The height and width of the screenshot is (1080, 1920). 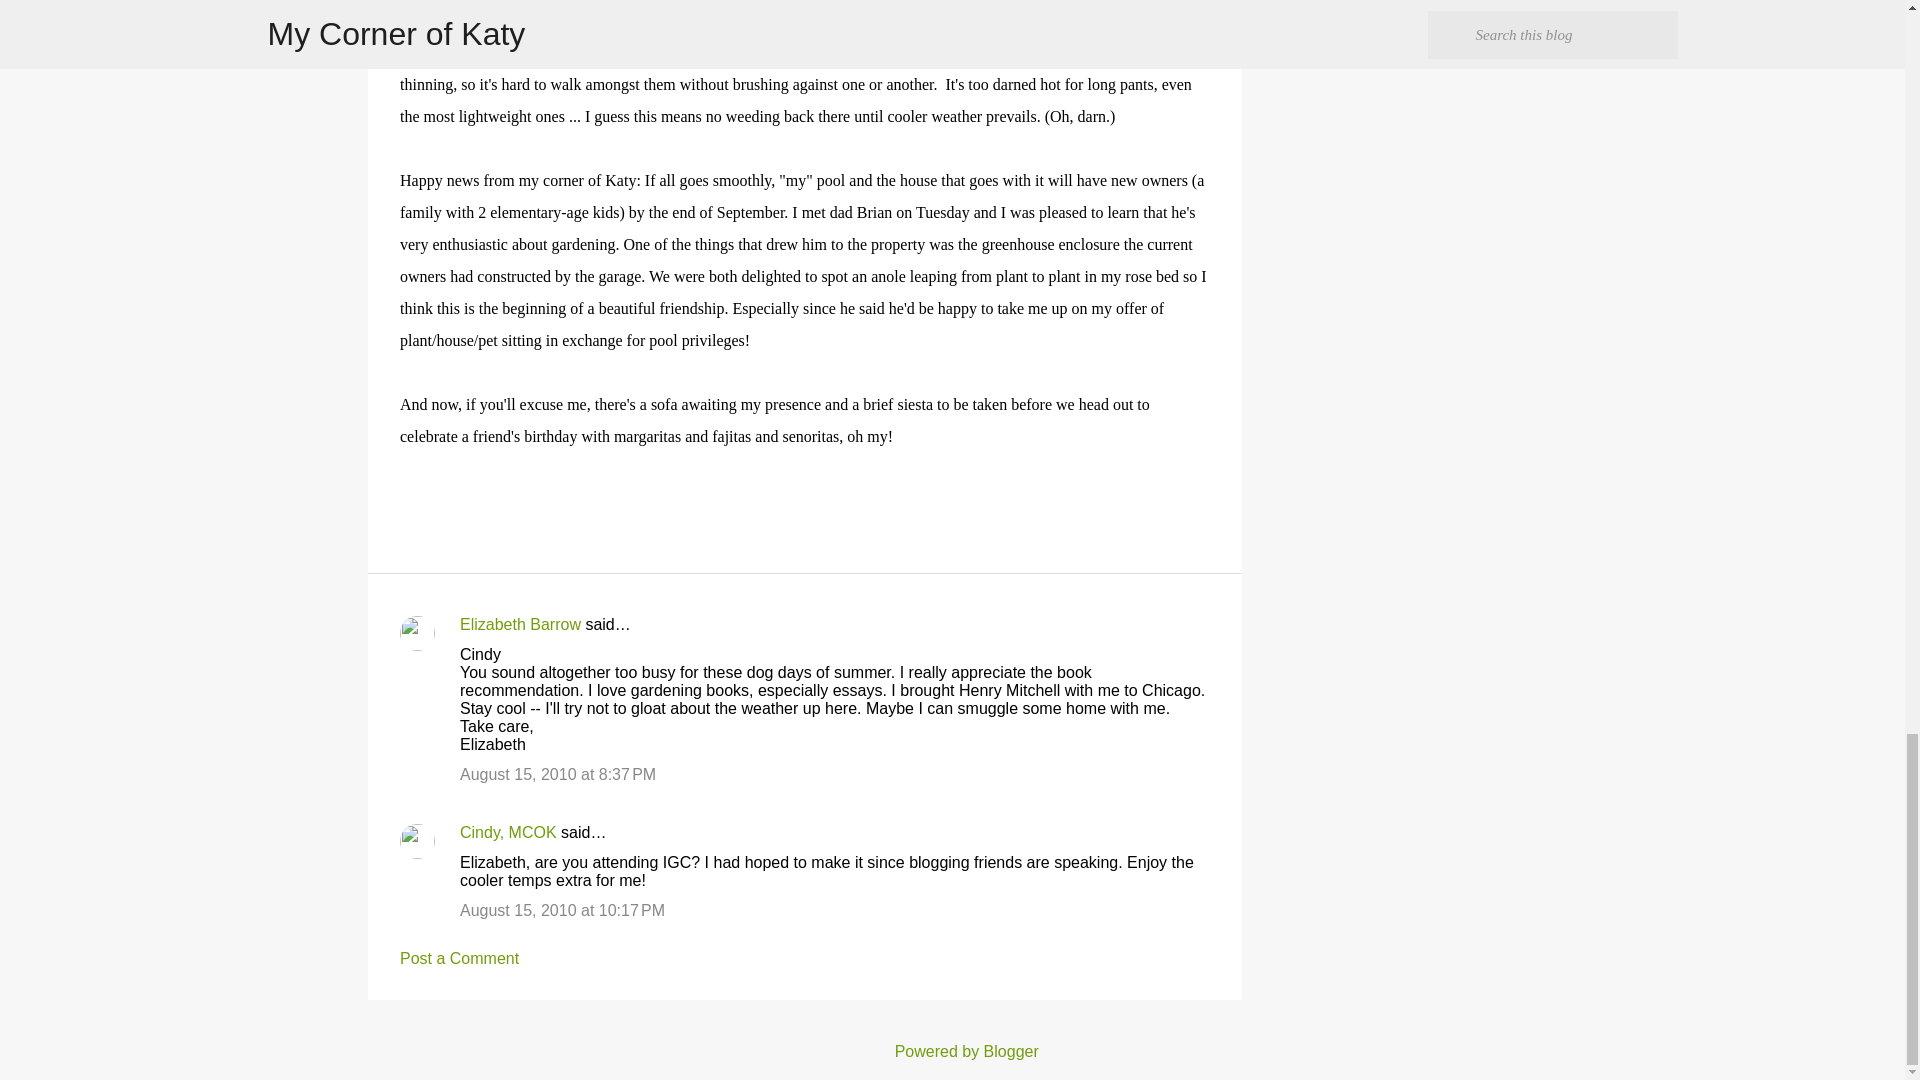 What do you see at coordinates (558, 774) in the screenshot?
I see `comment permalink` at bounding box center [558, 774].